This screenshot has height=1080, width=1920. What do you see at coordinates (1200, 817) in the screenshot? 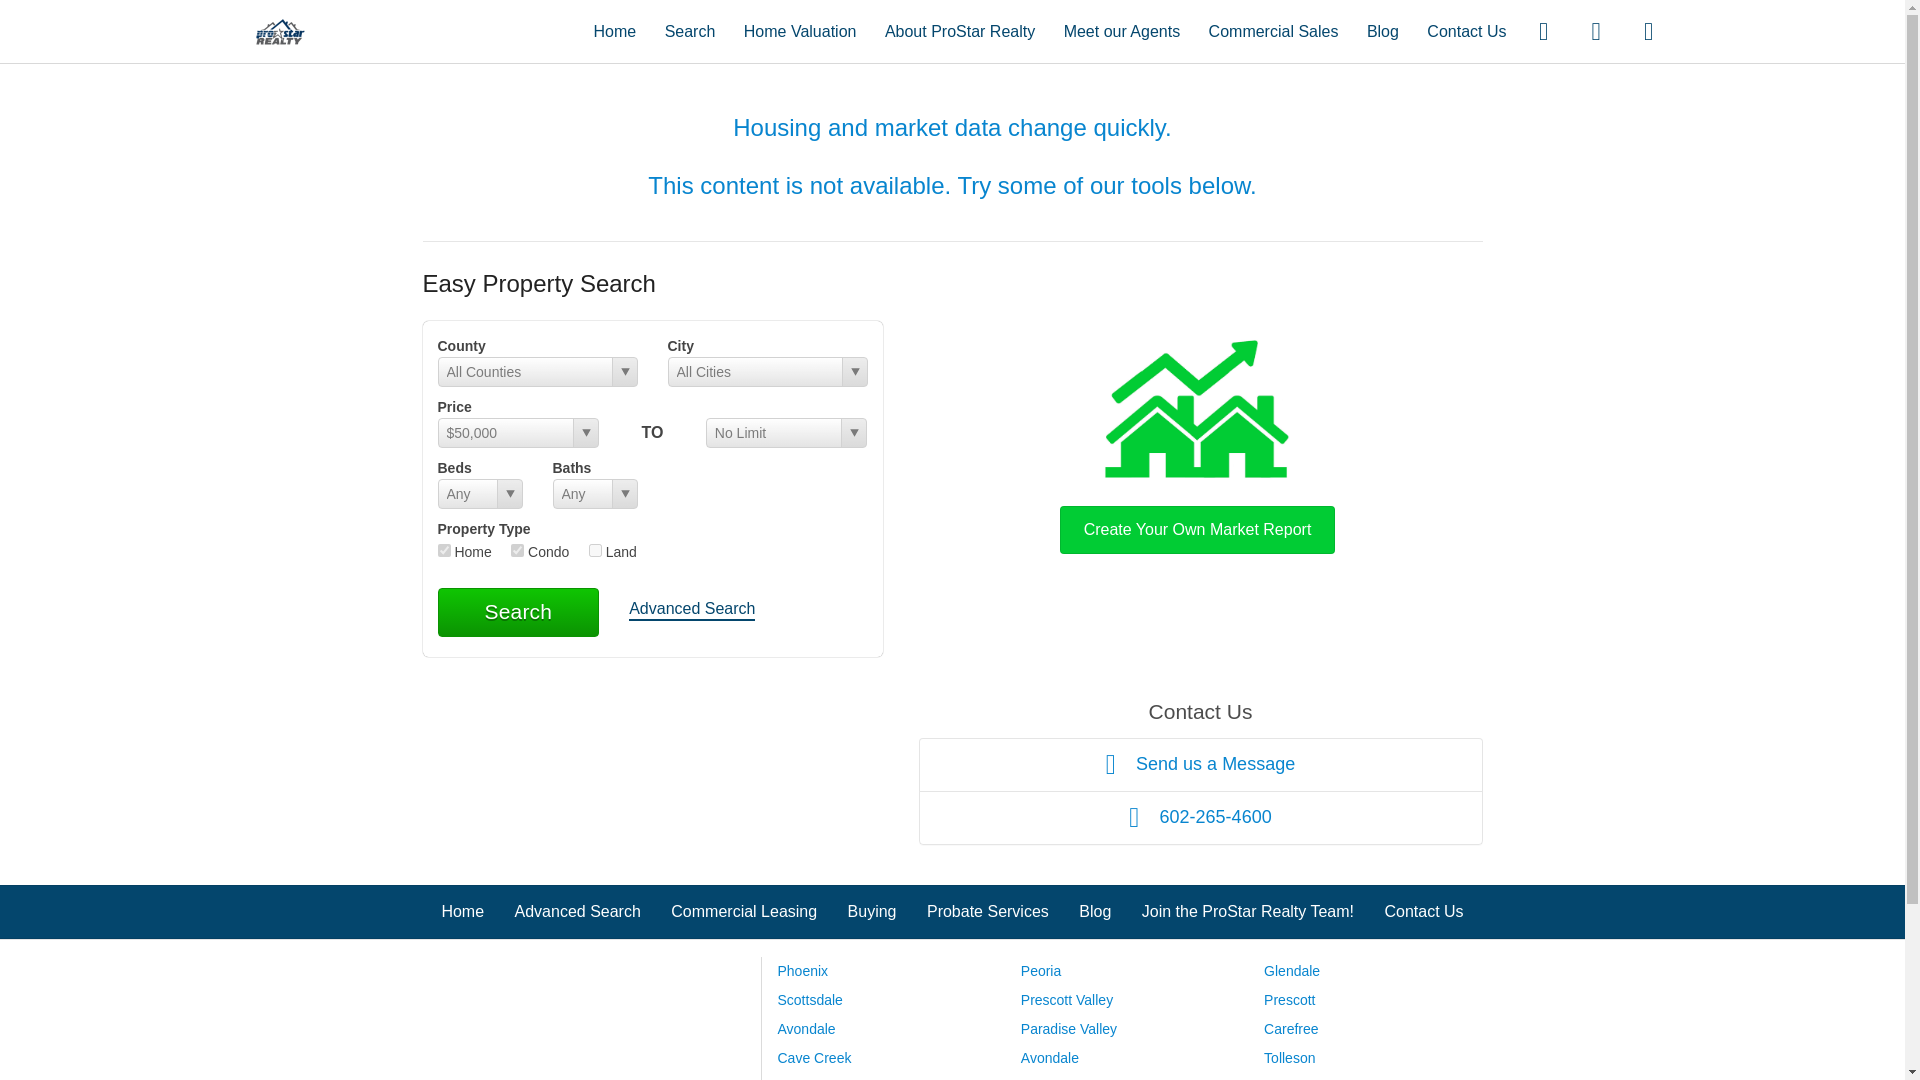
I see `602-265-4600` at bounding box center [1200, 817].